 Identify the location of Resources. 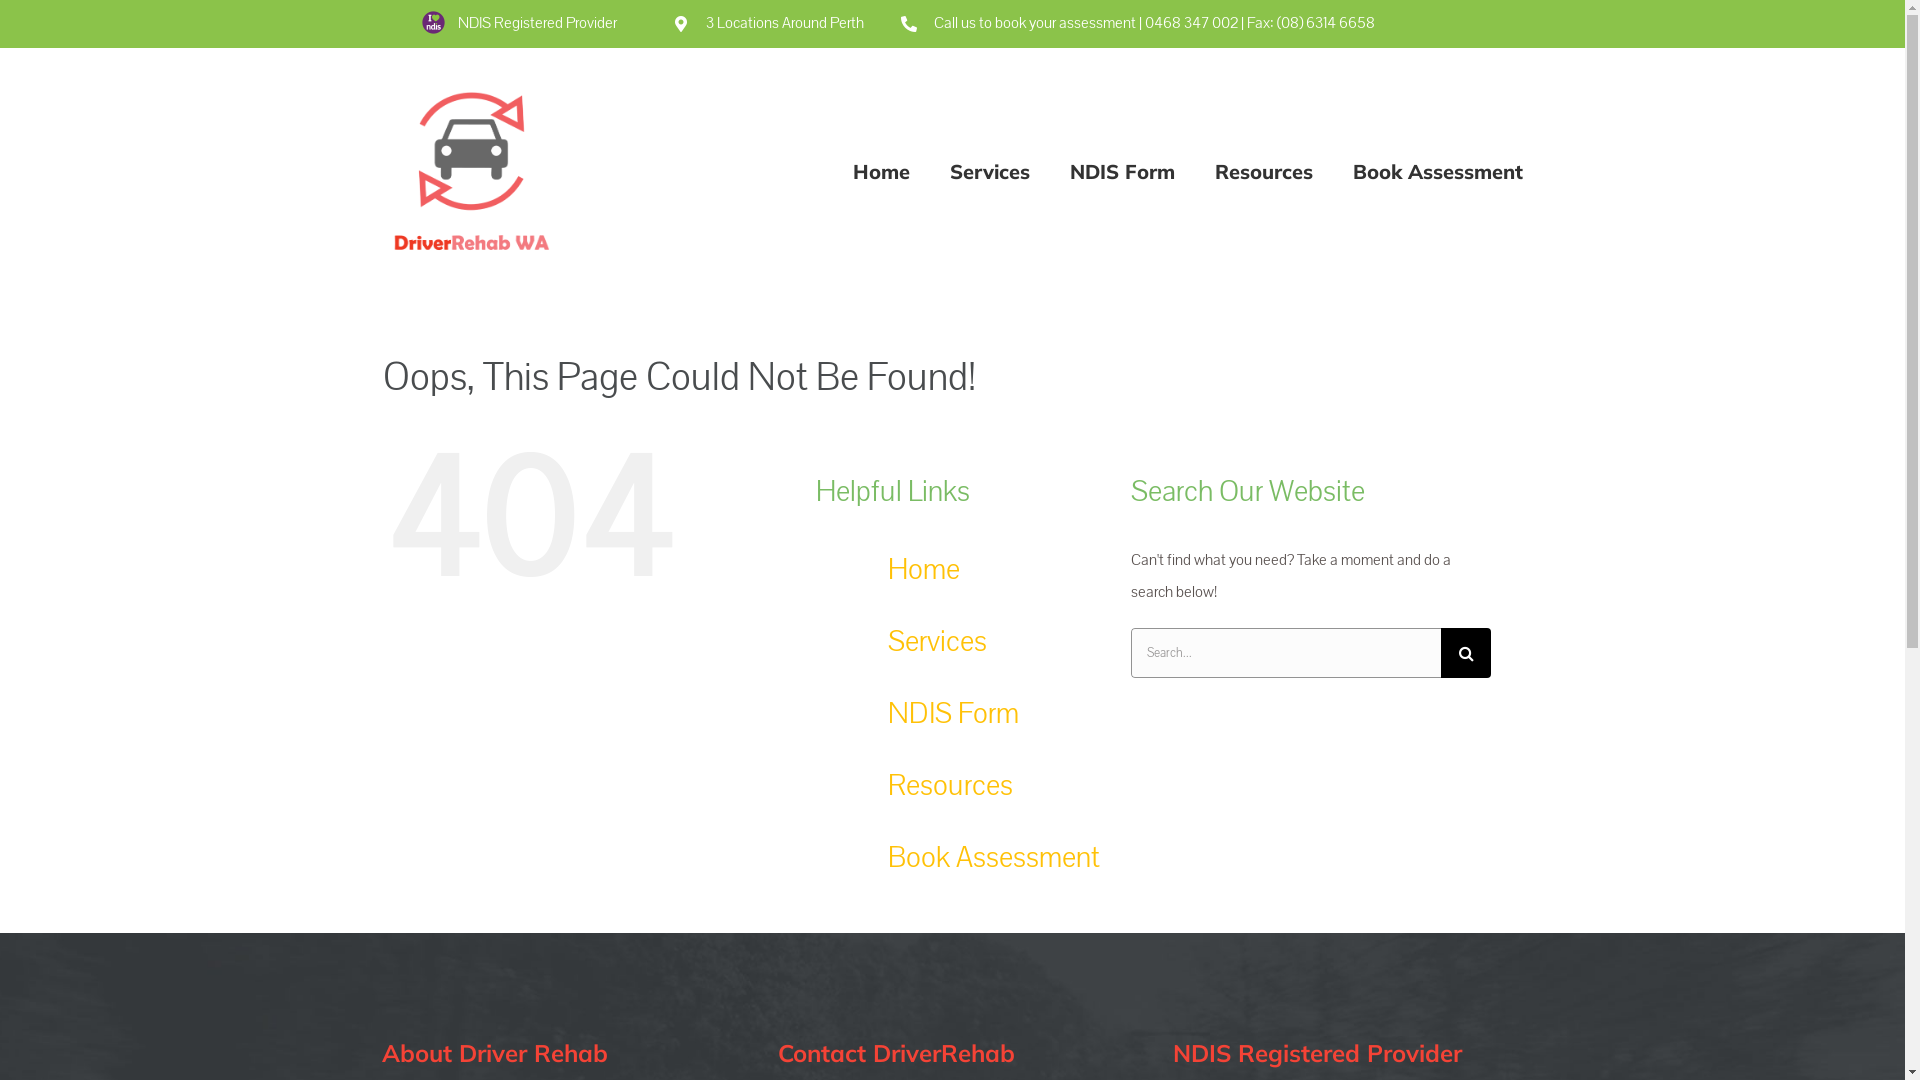
(950, 786).